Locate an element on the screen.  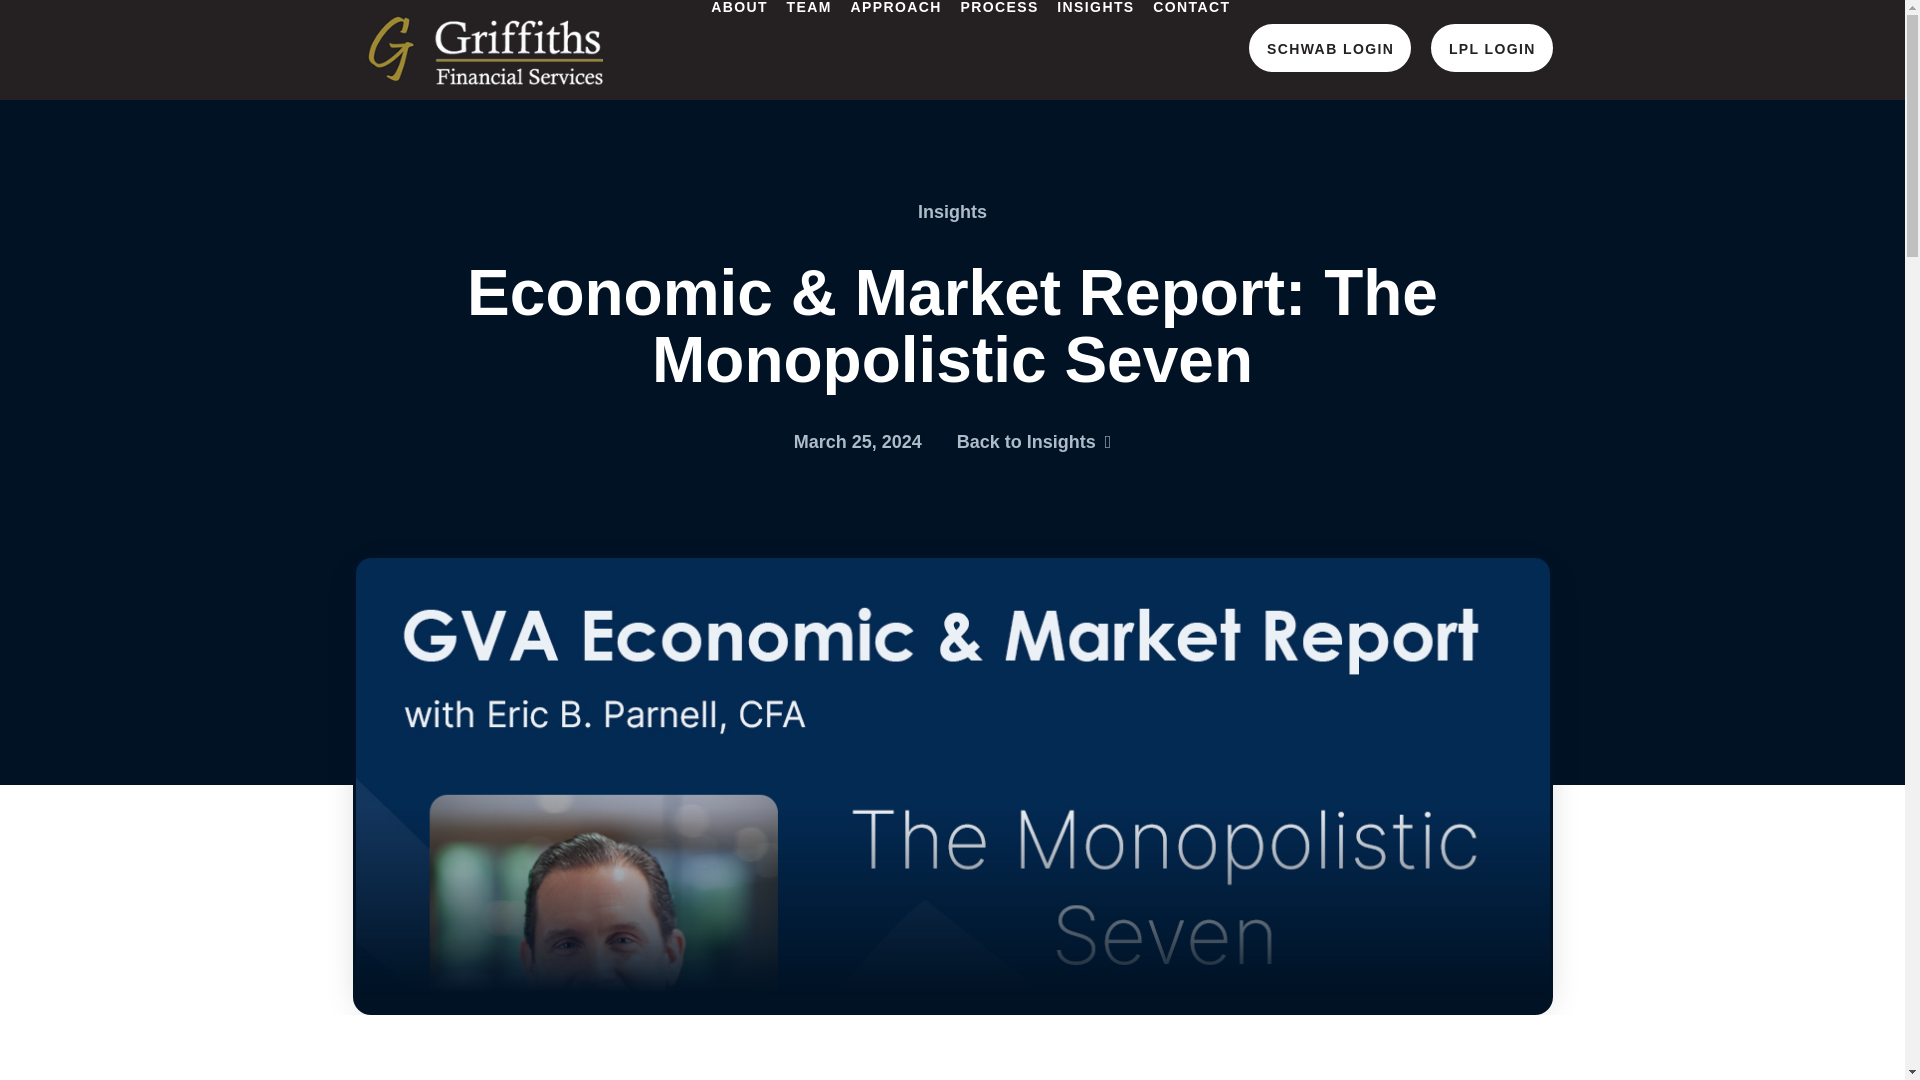
PROCESS is located at coordinates (998, 50).